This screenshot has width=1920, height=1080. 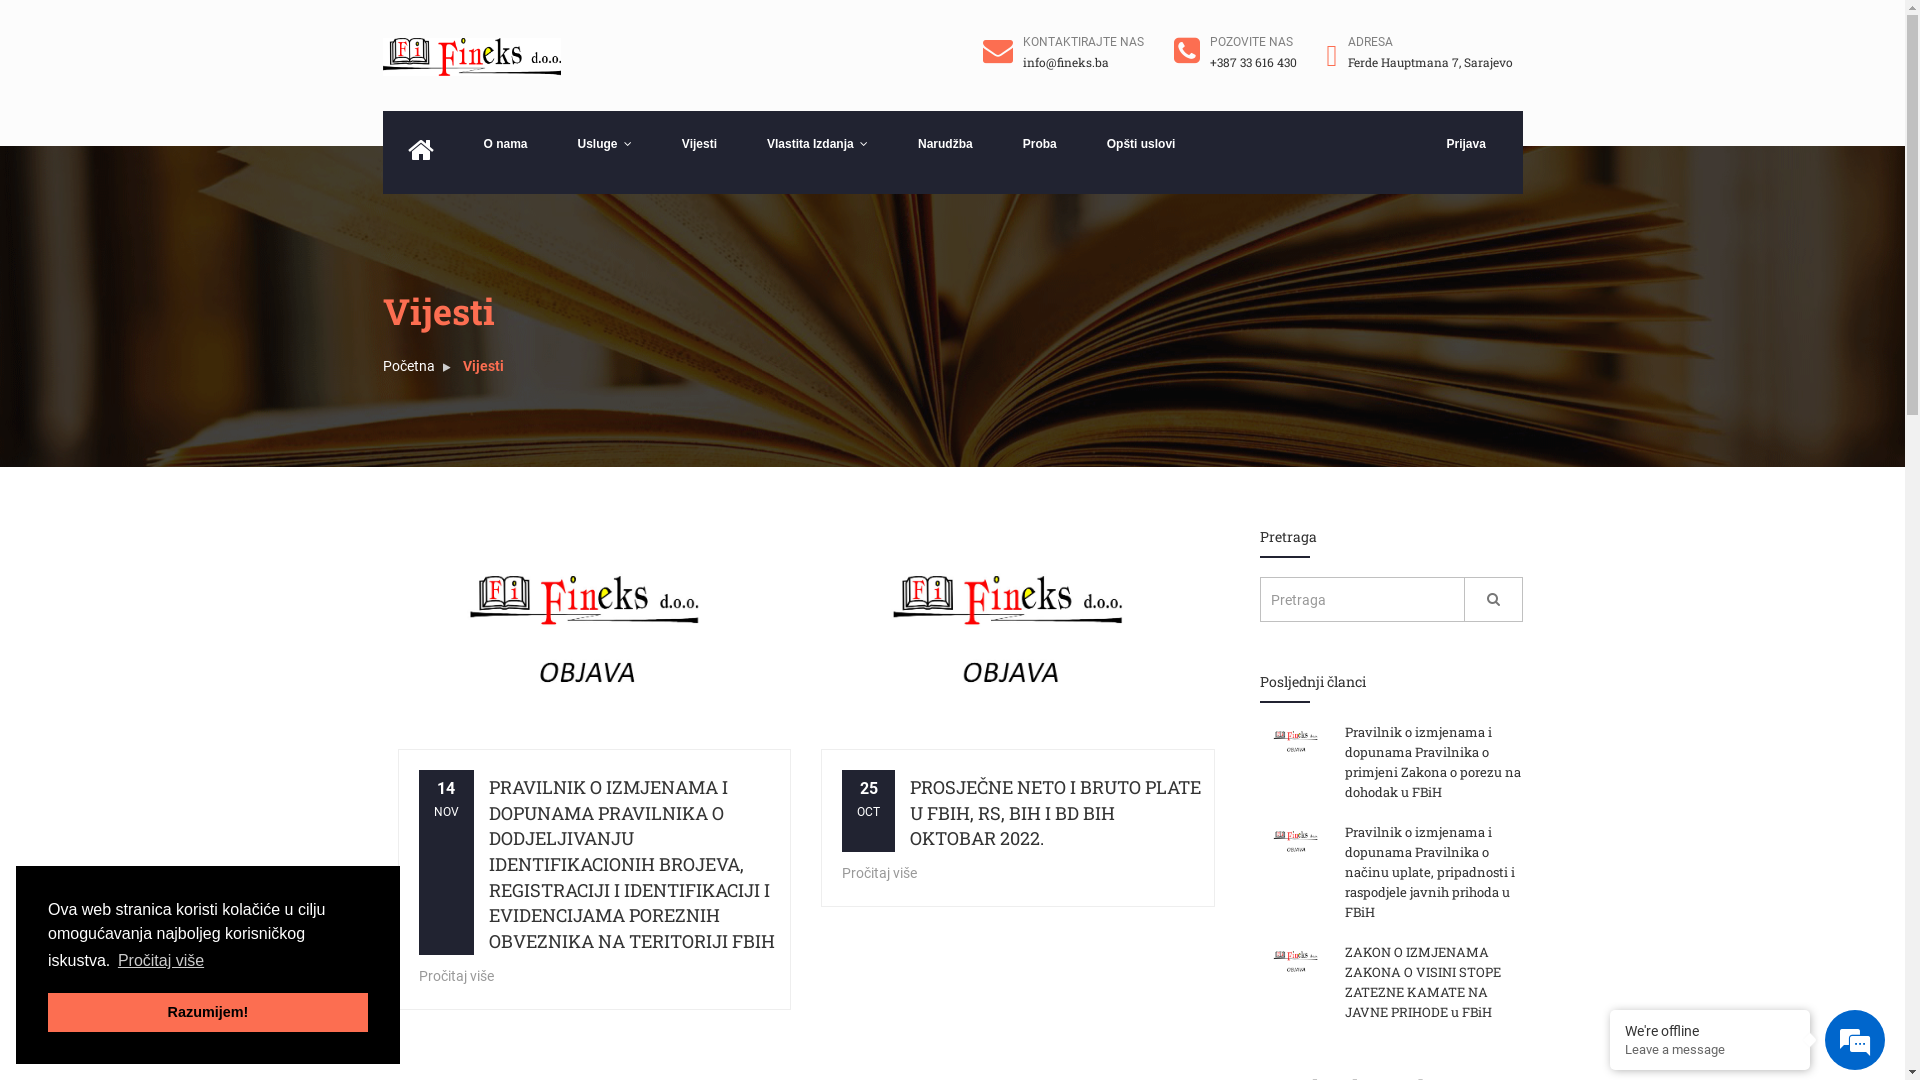 What do you see at coordinates (1040, 146) in the screenshot?
I see `Proba` at bounding box center [1040, 146].